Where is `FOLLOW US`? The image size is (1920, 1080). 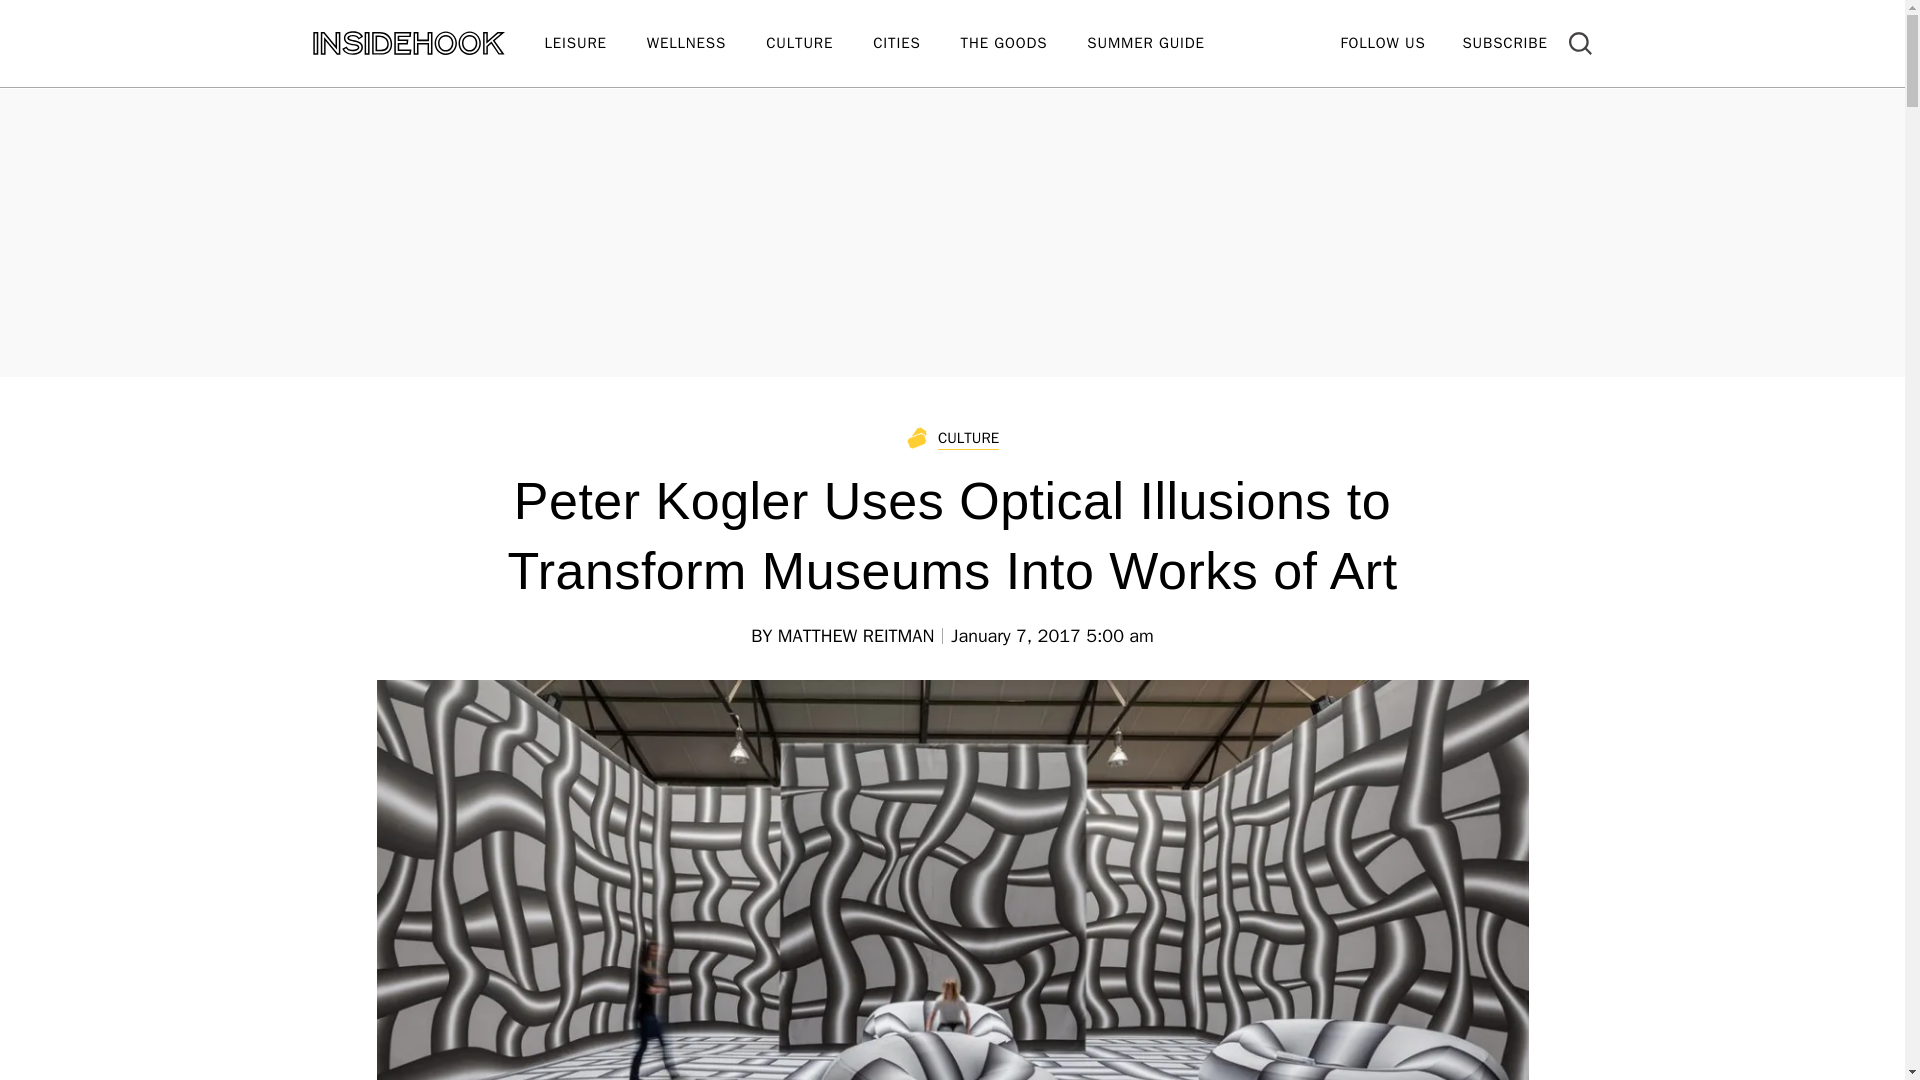
FOLLOW US is located at coordinates (1382, 42).